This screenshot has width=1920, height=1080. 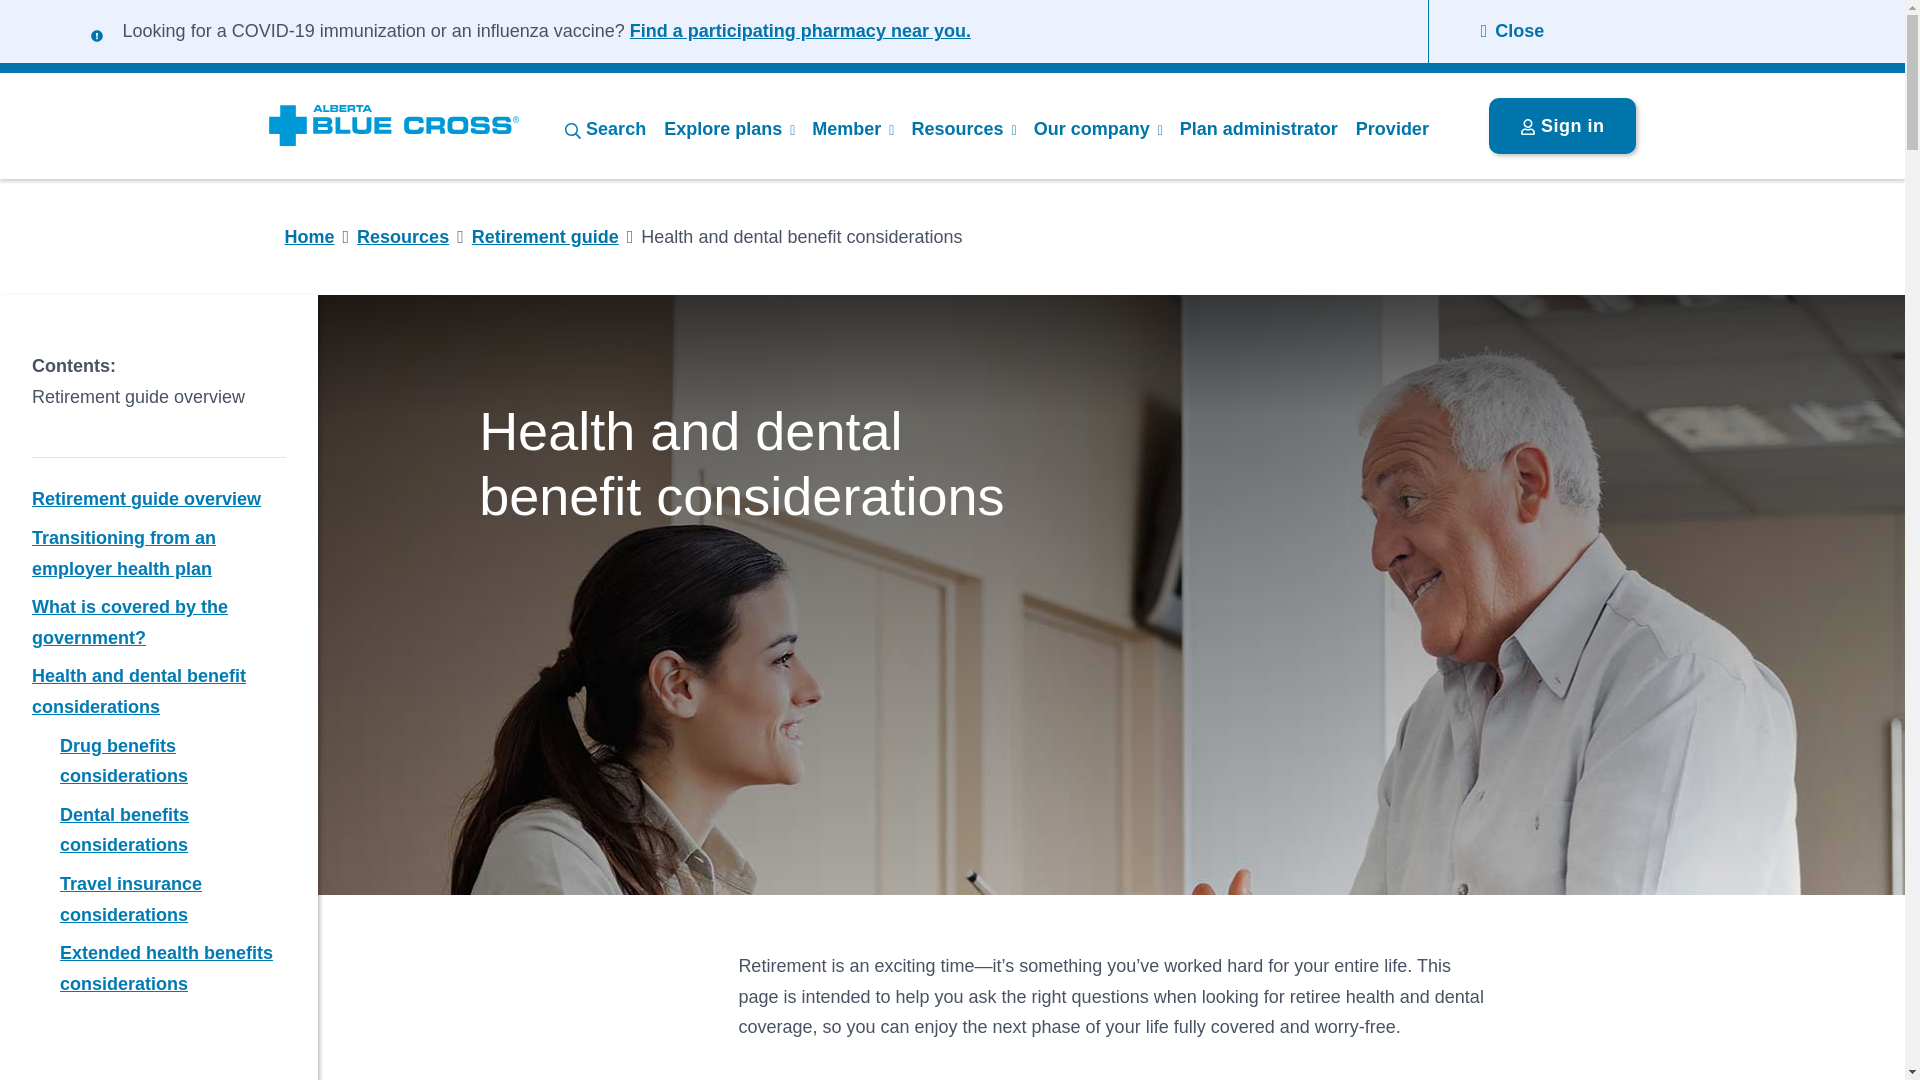 I want to click on Find a participating pharmacy near you., so click(x=800, y=30).